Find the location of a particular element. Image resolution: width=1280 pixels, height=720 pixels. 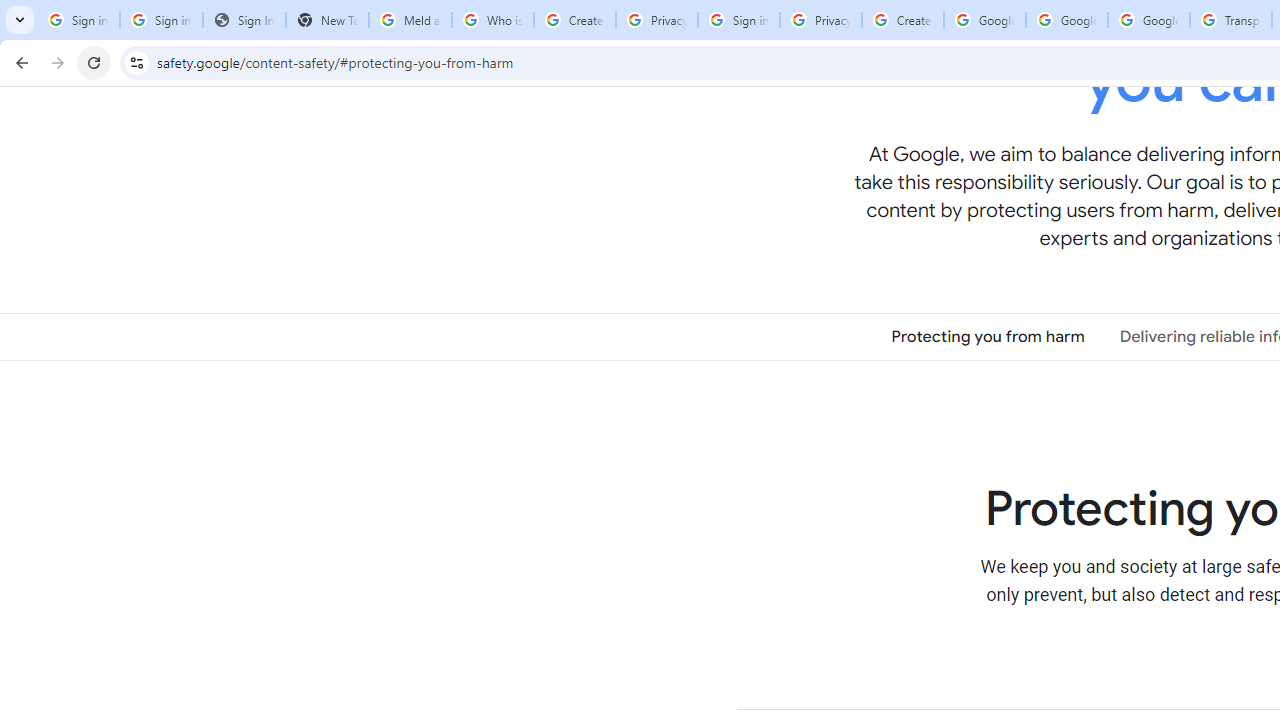

Sign in - Google Accounts is located at coordinates (738, 20).